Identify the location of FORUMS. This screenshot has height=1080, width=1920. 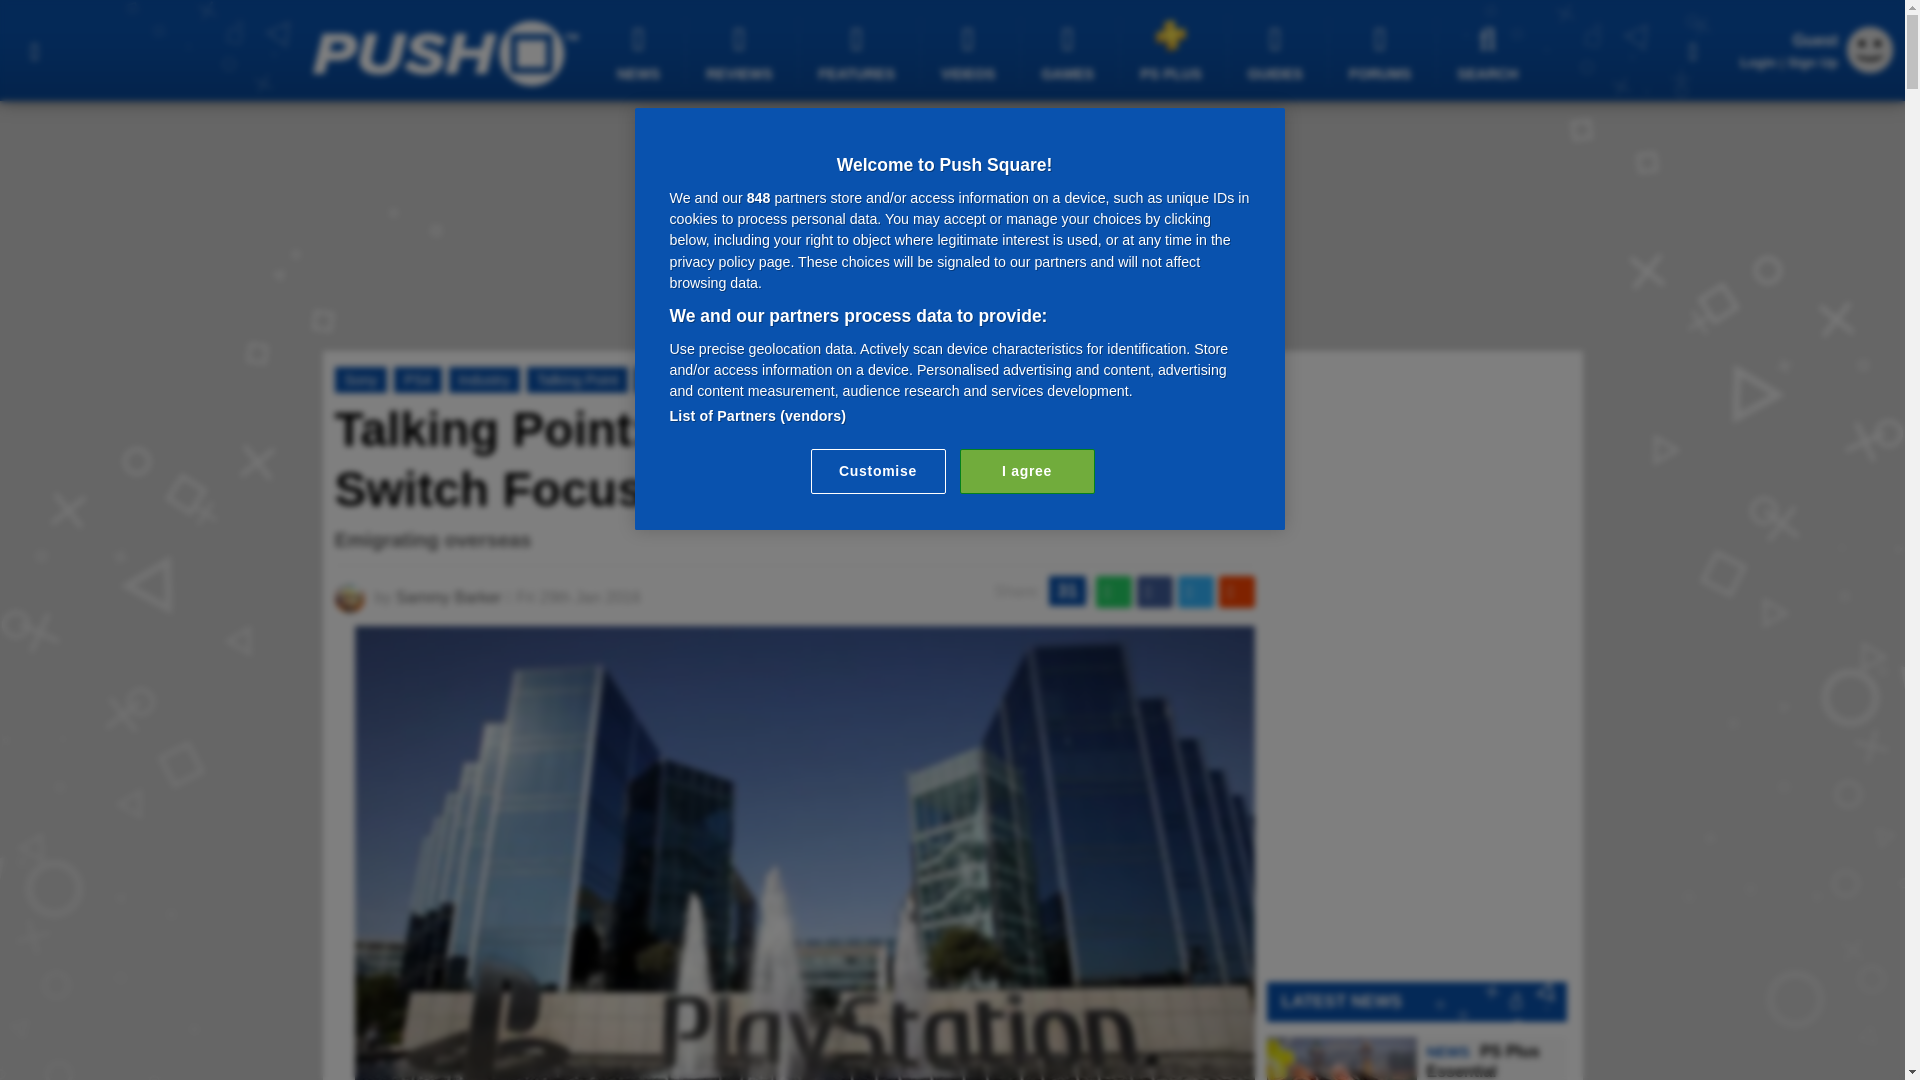
(1382, 52).